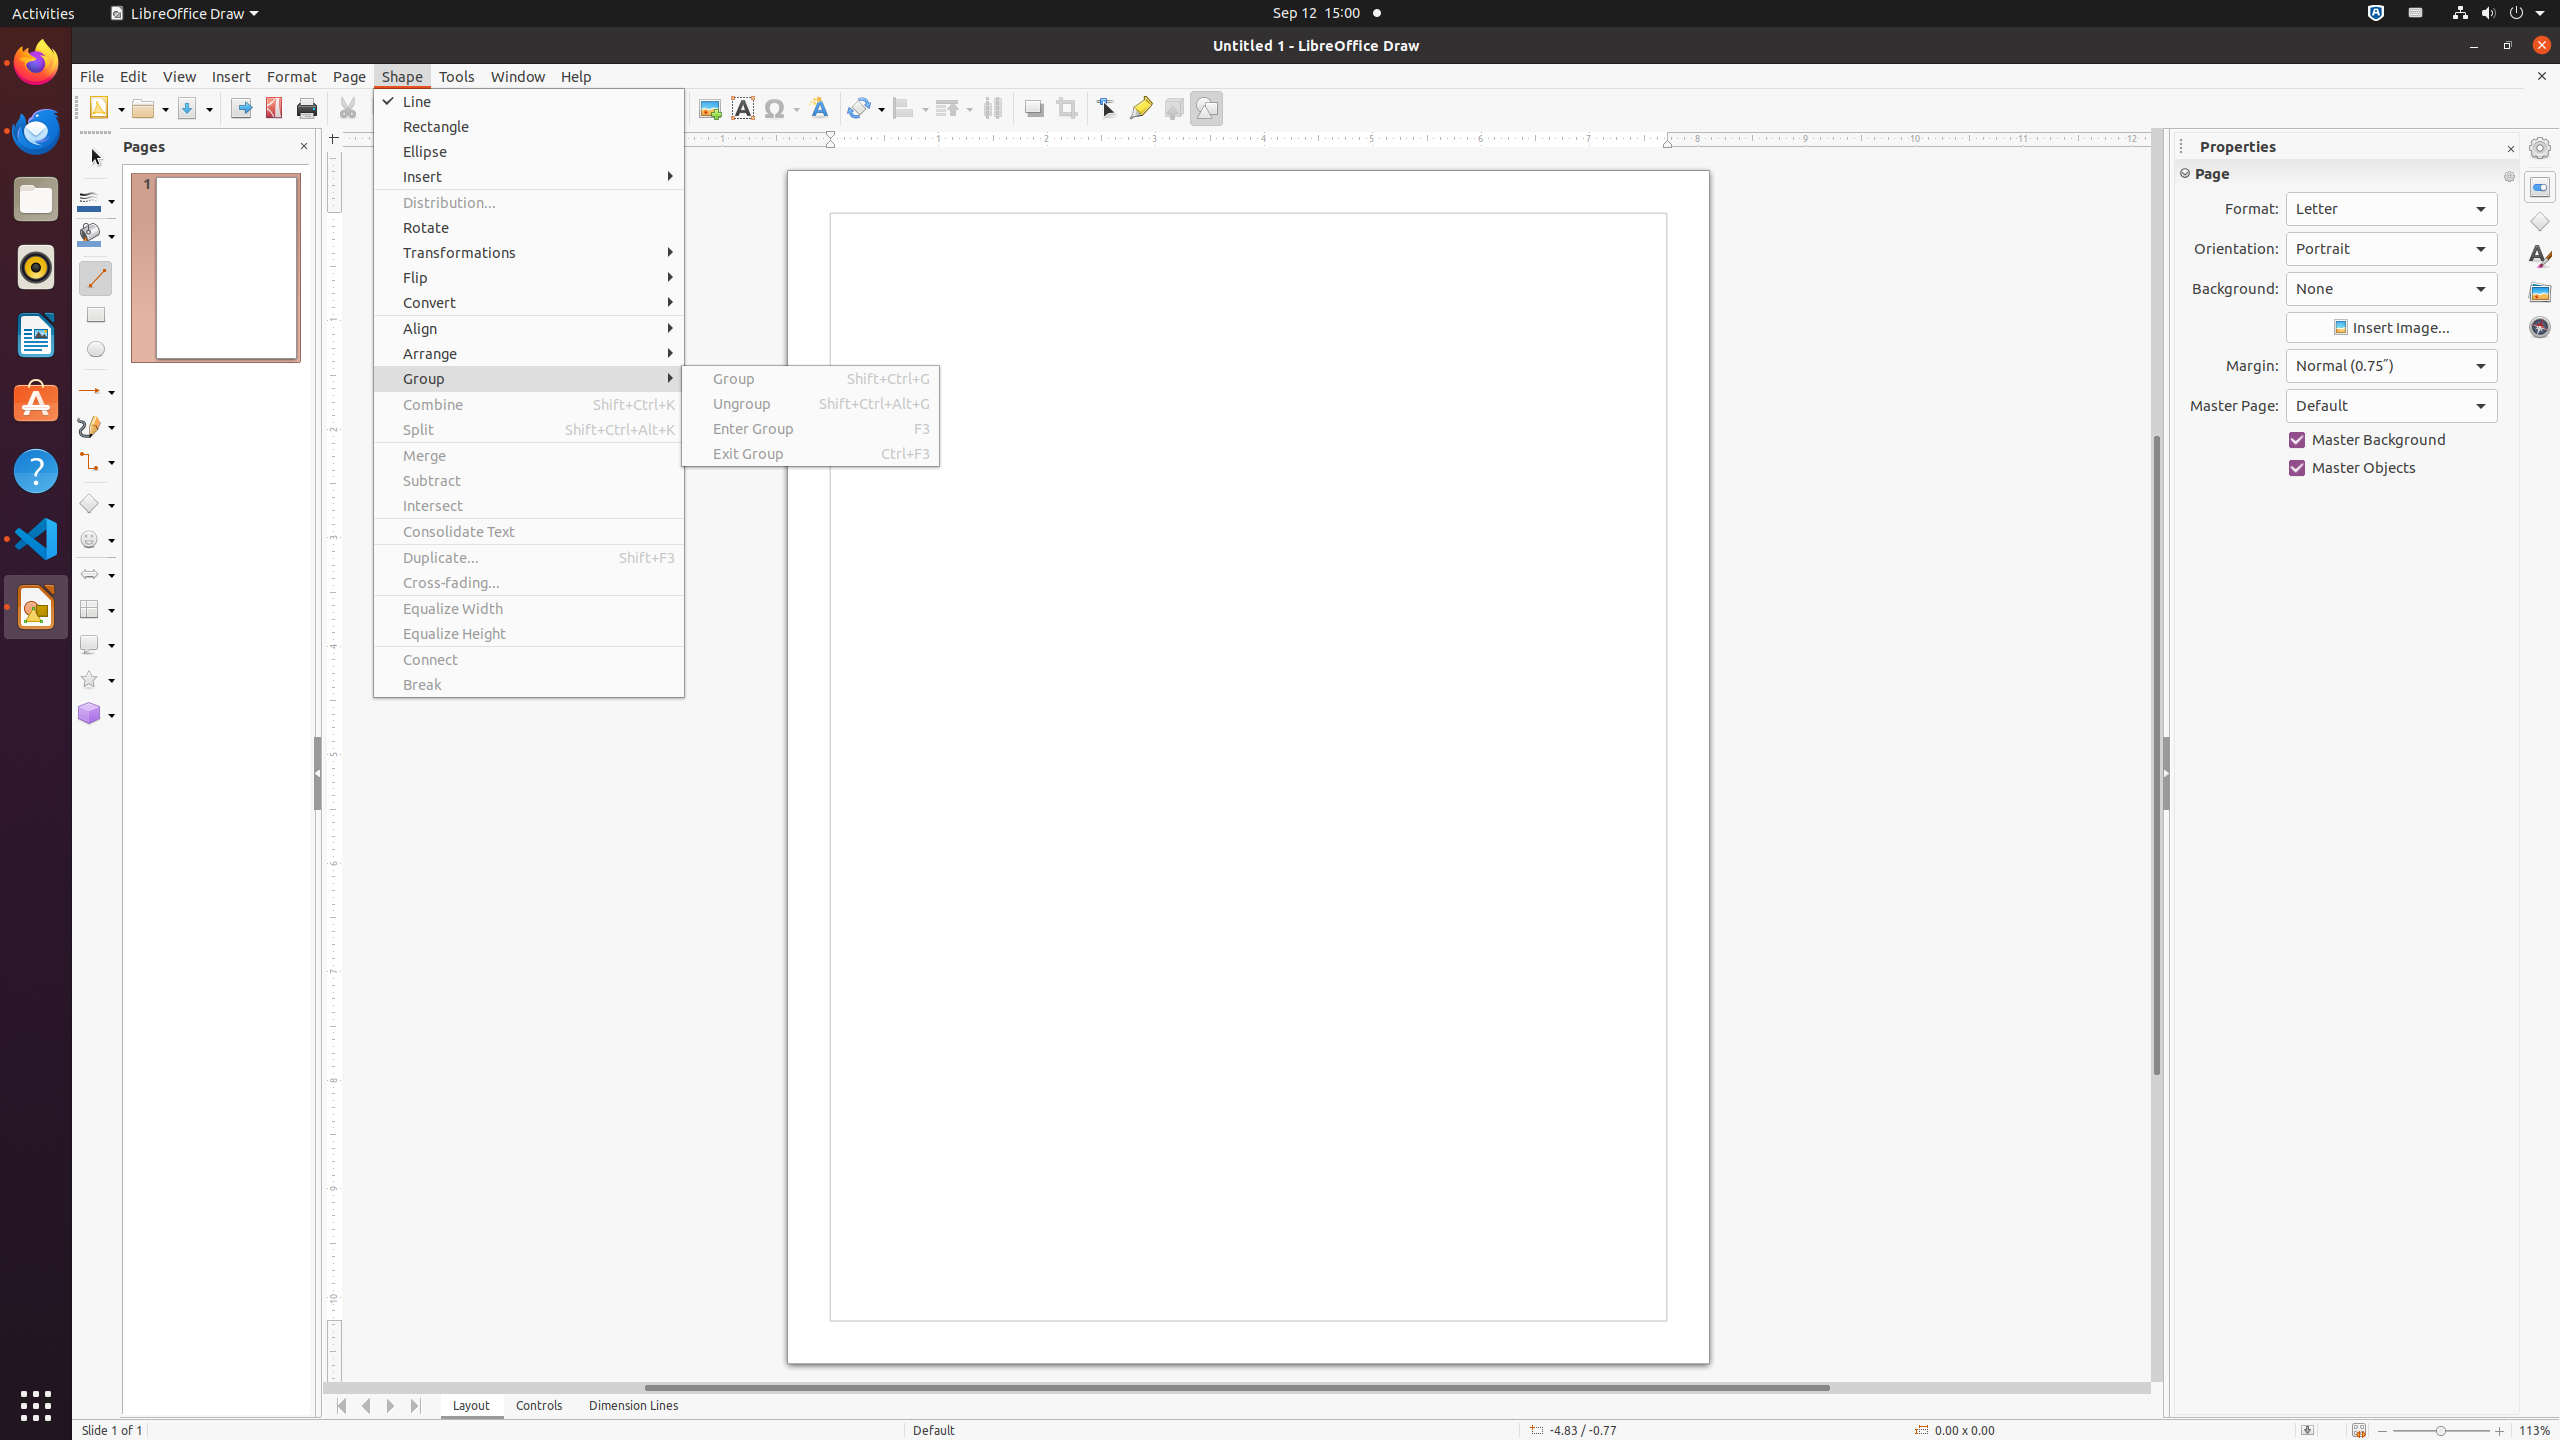  Describe the element at coordinates (634, 1406) in the screenshot. I see `Dimension Lines` at that location.